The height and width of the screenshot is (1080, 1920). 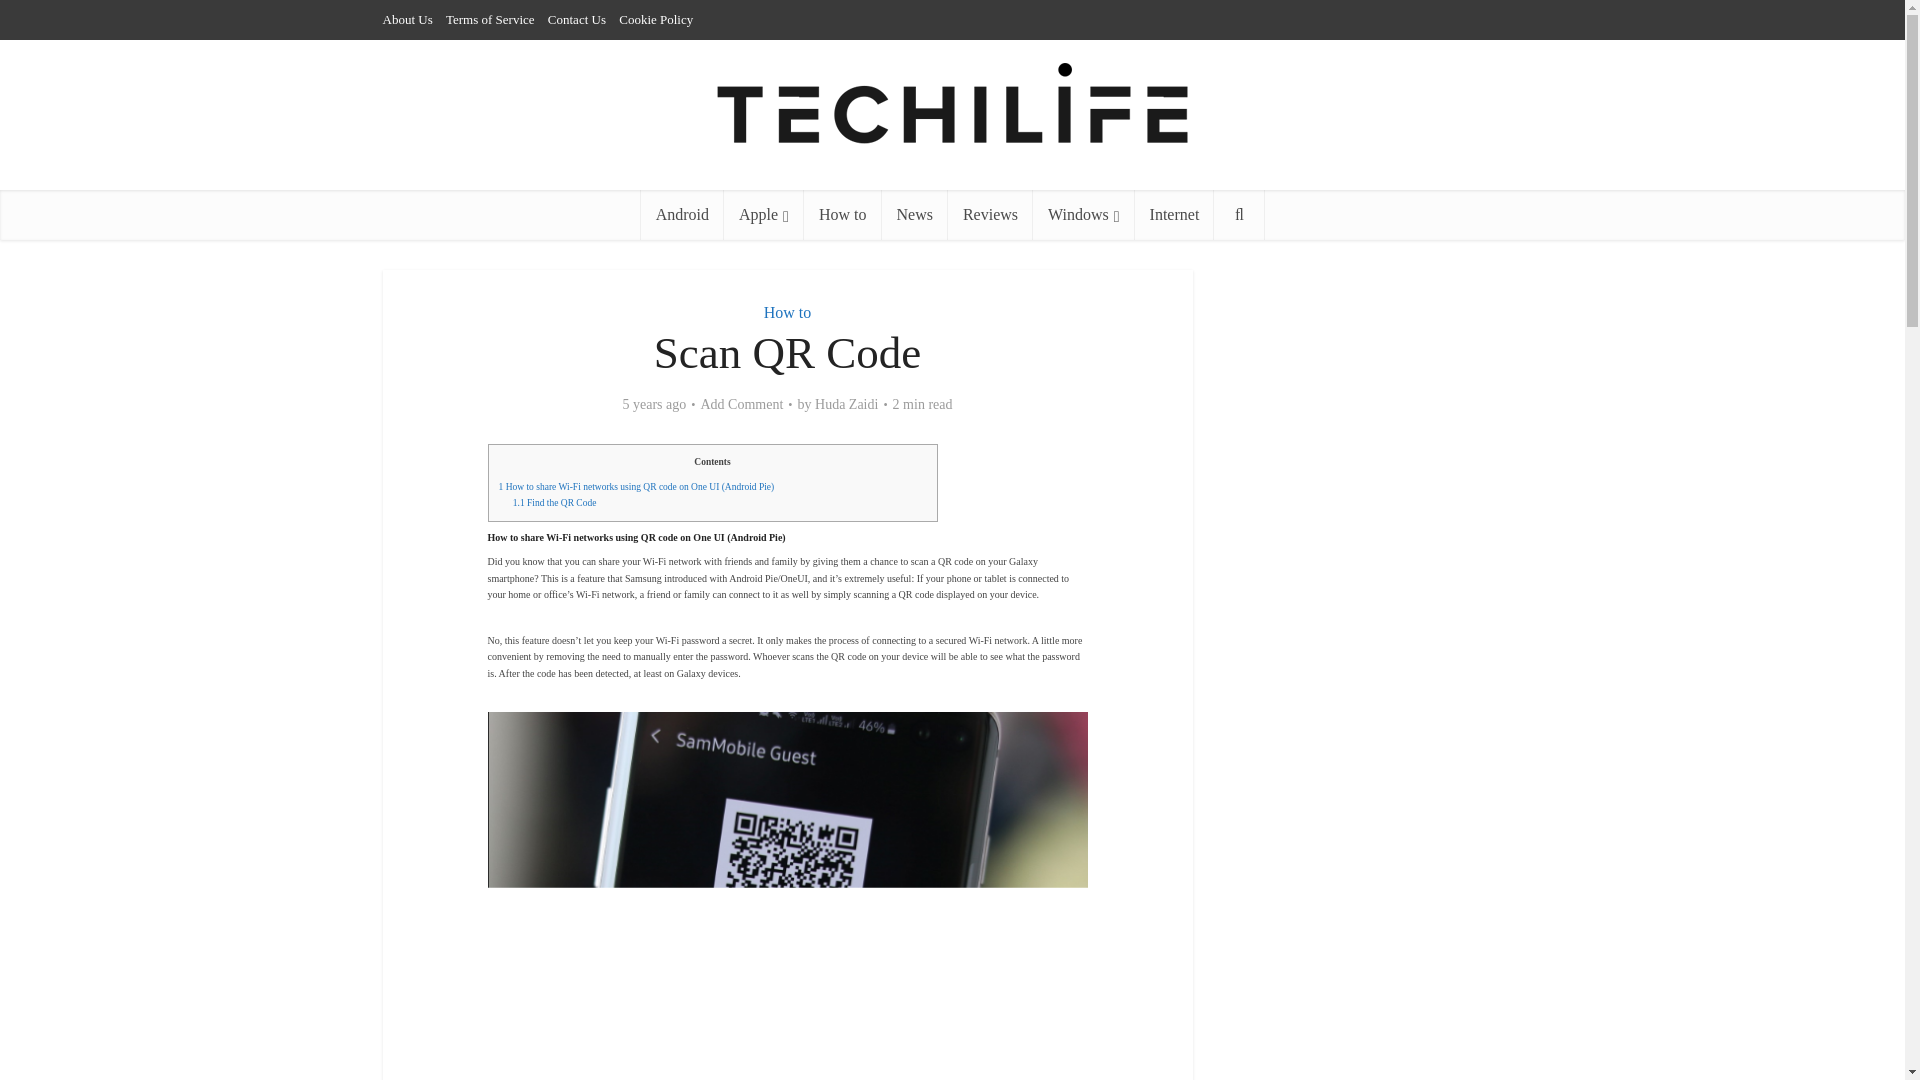 What do you see at coordinates (764, 214) in the screenshot?
I see `Apple` at bounding box center [764, 214].